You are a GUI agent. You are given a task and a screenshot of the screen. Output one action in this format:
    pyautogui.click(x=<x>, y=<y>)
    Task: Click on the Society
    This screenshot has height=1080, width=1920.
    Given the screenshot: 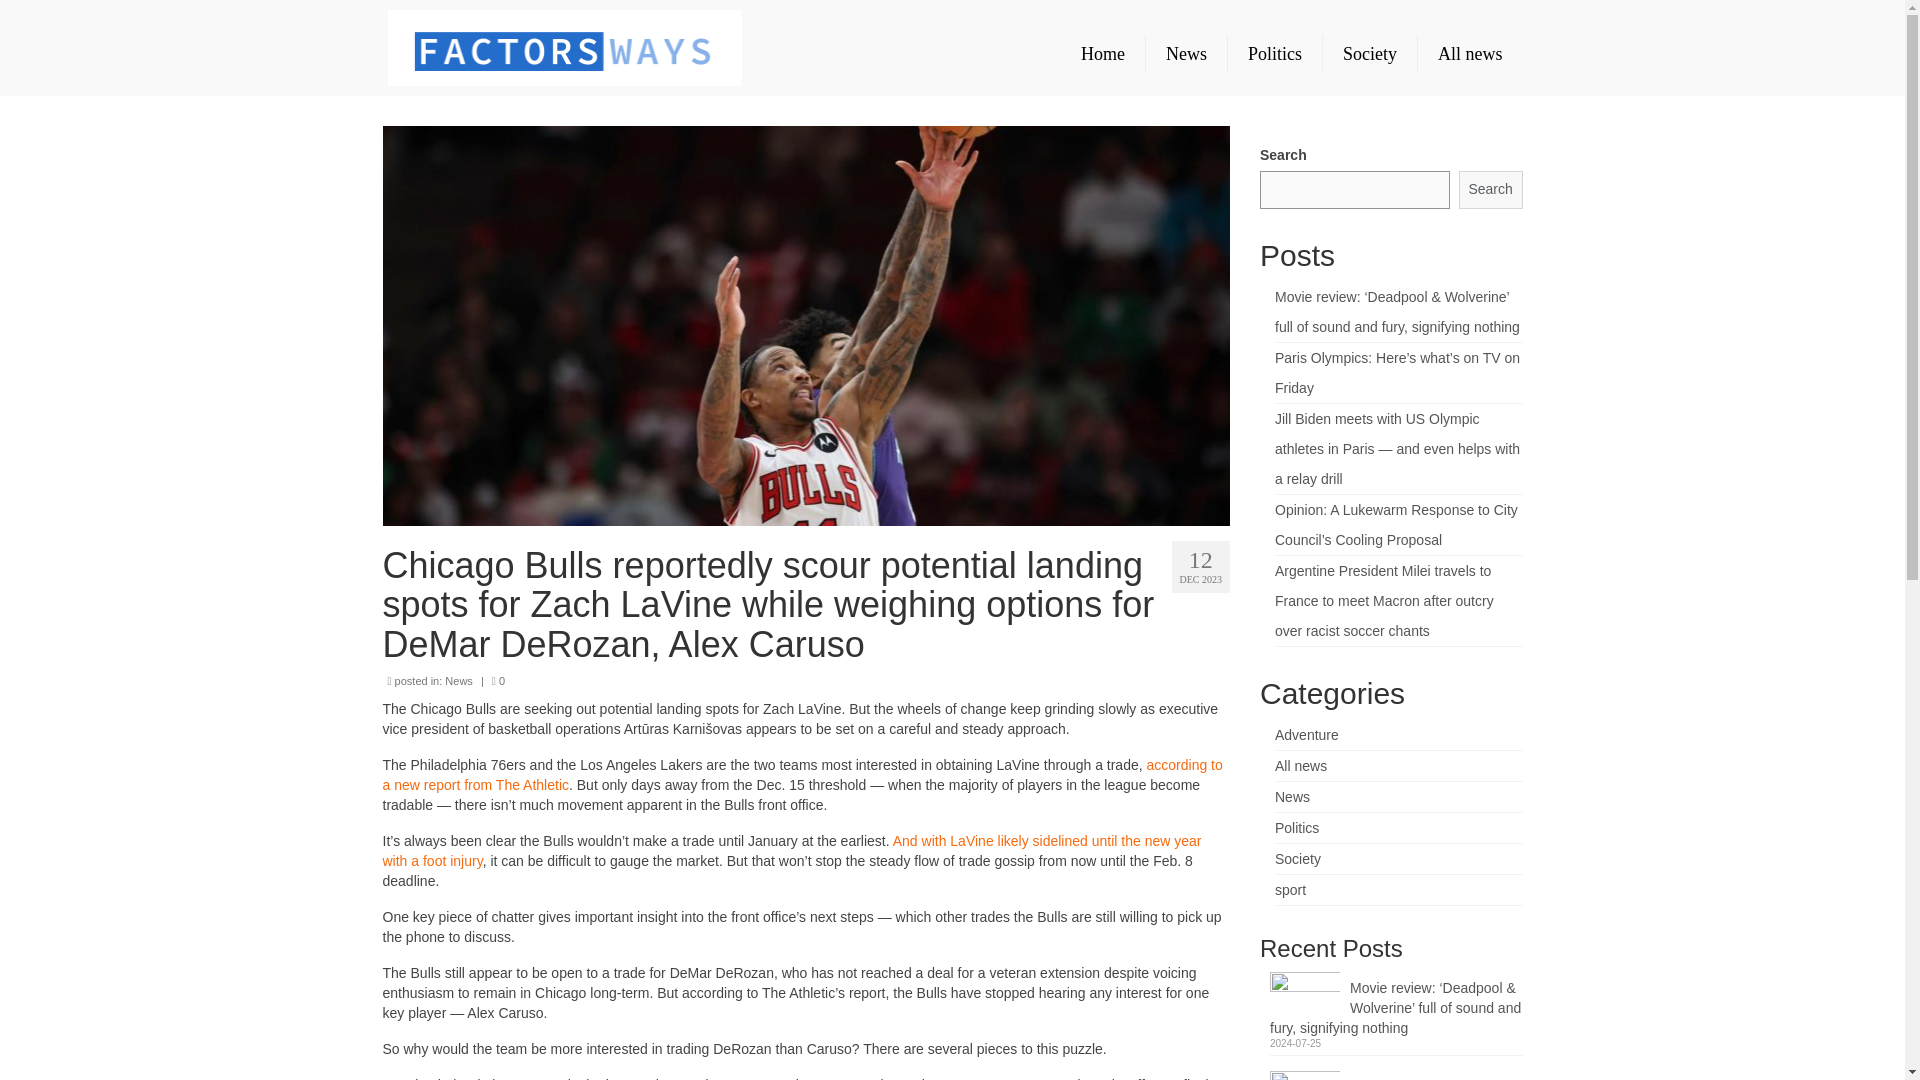 What is the action you would take?
    pyautogui.click(x=1369, y=54)
    